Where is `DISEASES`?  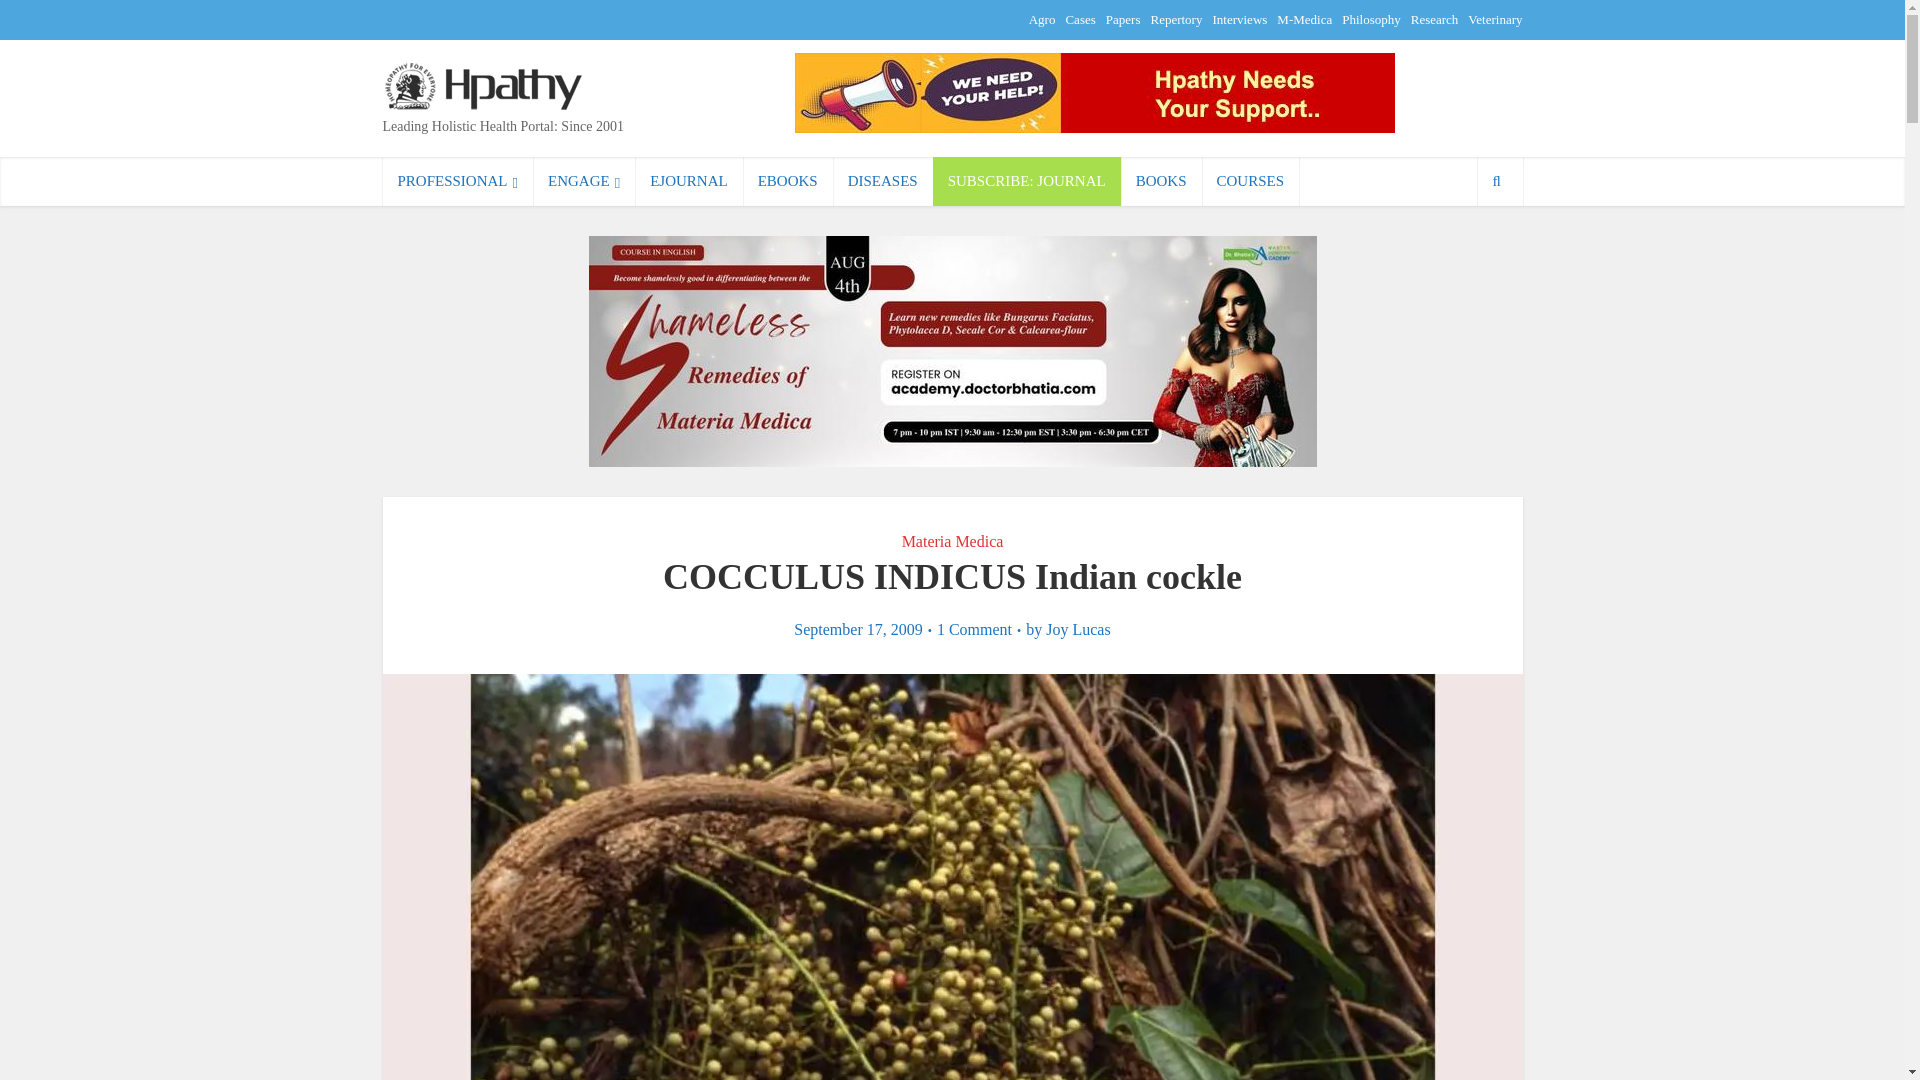 DISEASES is located at coordinates (883, 181).